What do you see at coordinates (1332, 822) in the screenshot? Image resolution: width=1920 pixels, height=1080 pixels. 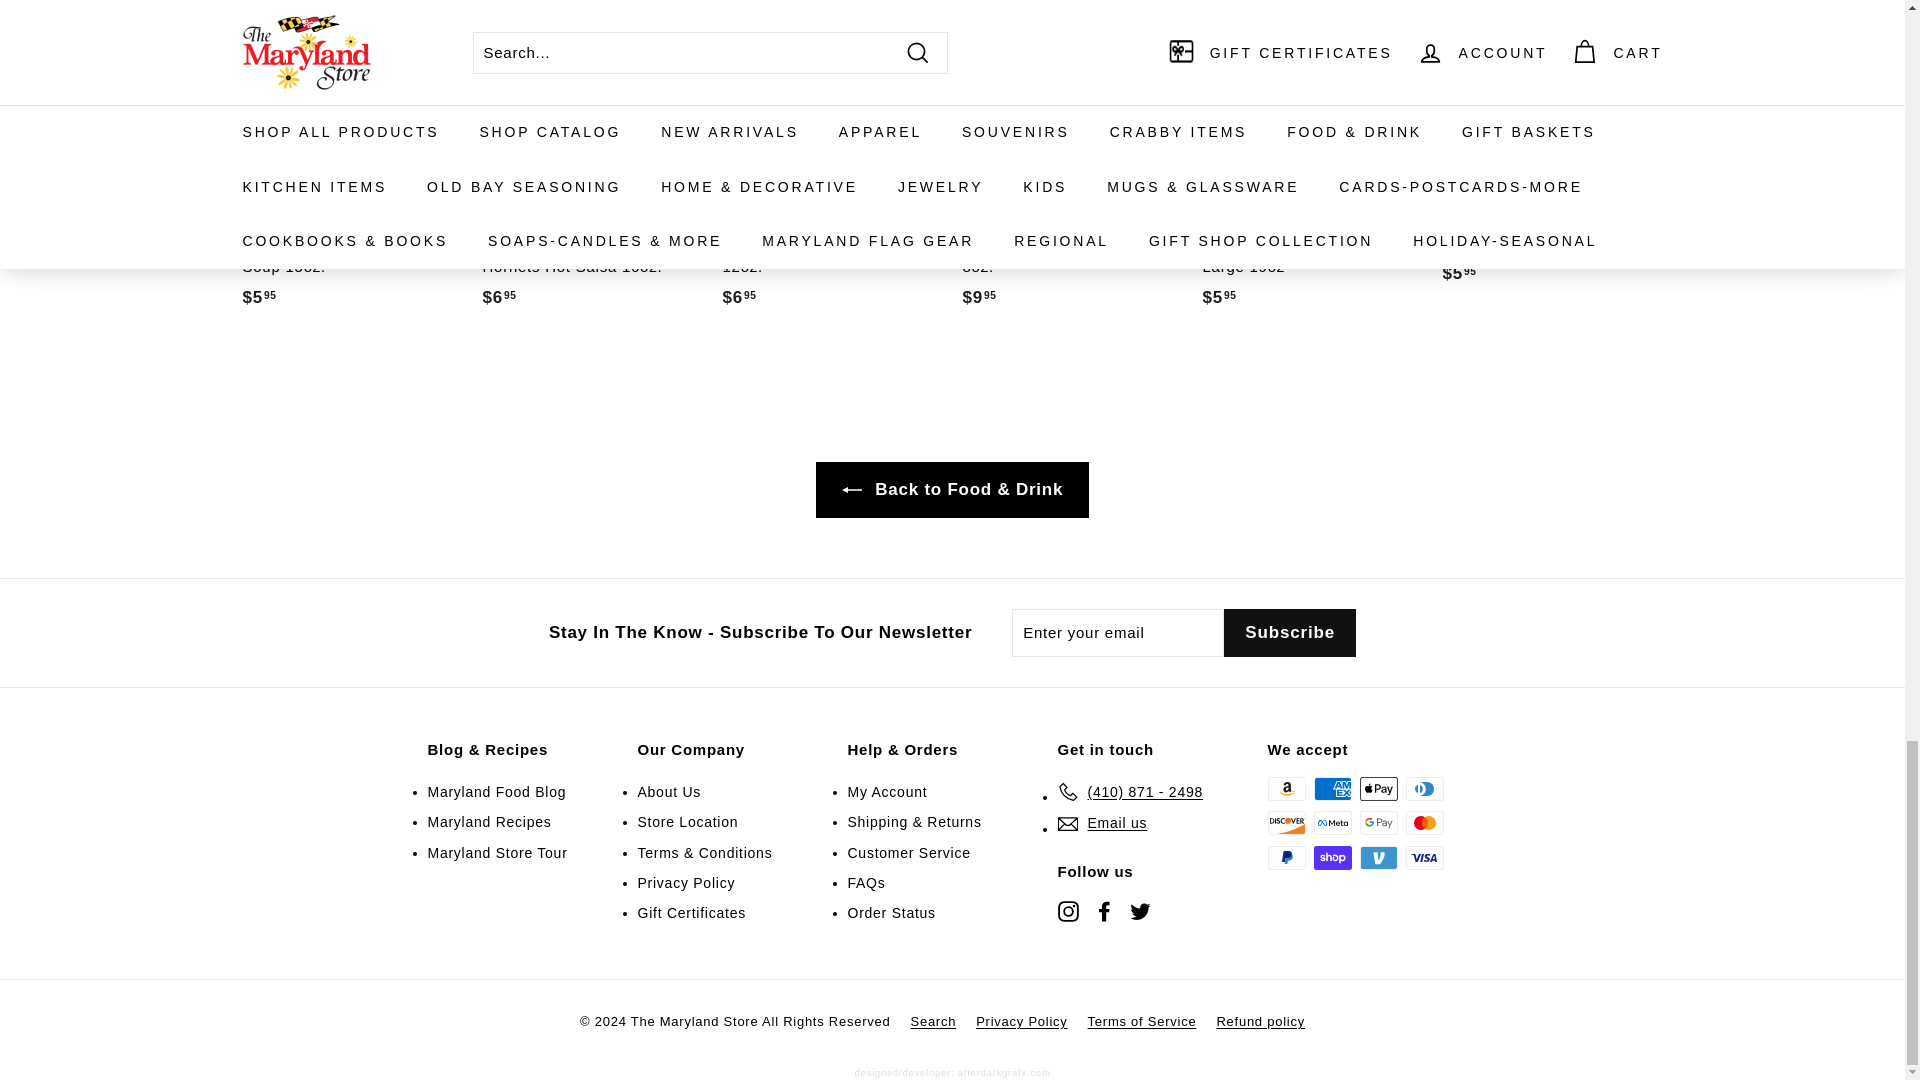 I see `Meta Pay` at bounding box center [1332, 822].